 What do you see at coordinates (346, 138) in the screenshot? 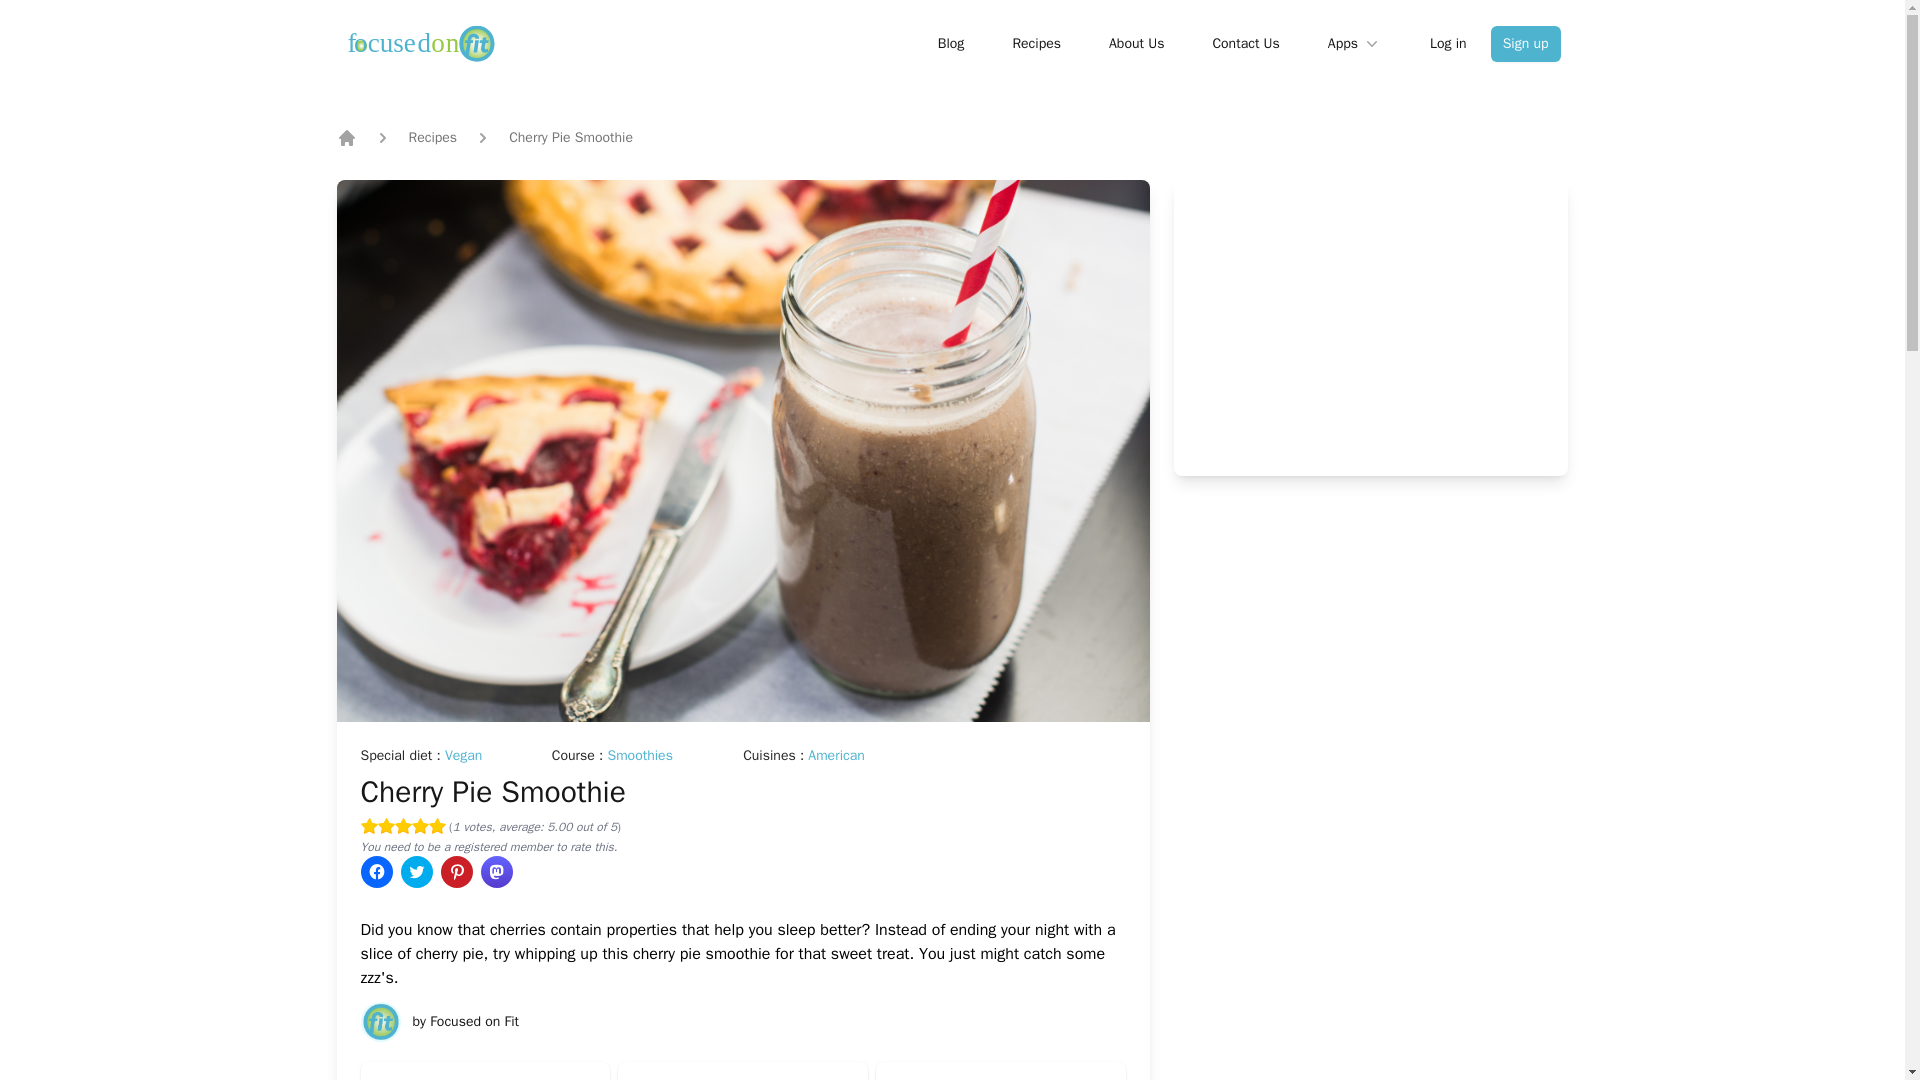
I see `Home` at bounding box center [346, 138].